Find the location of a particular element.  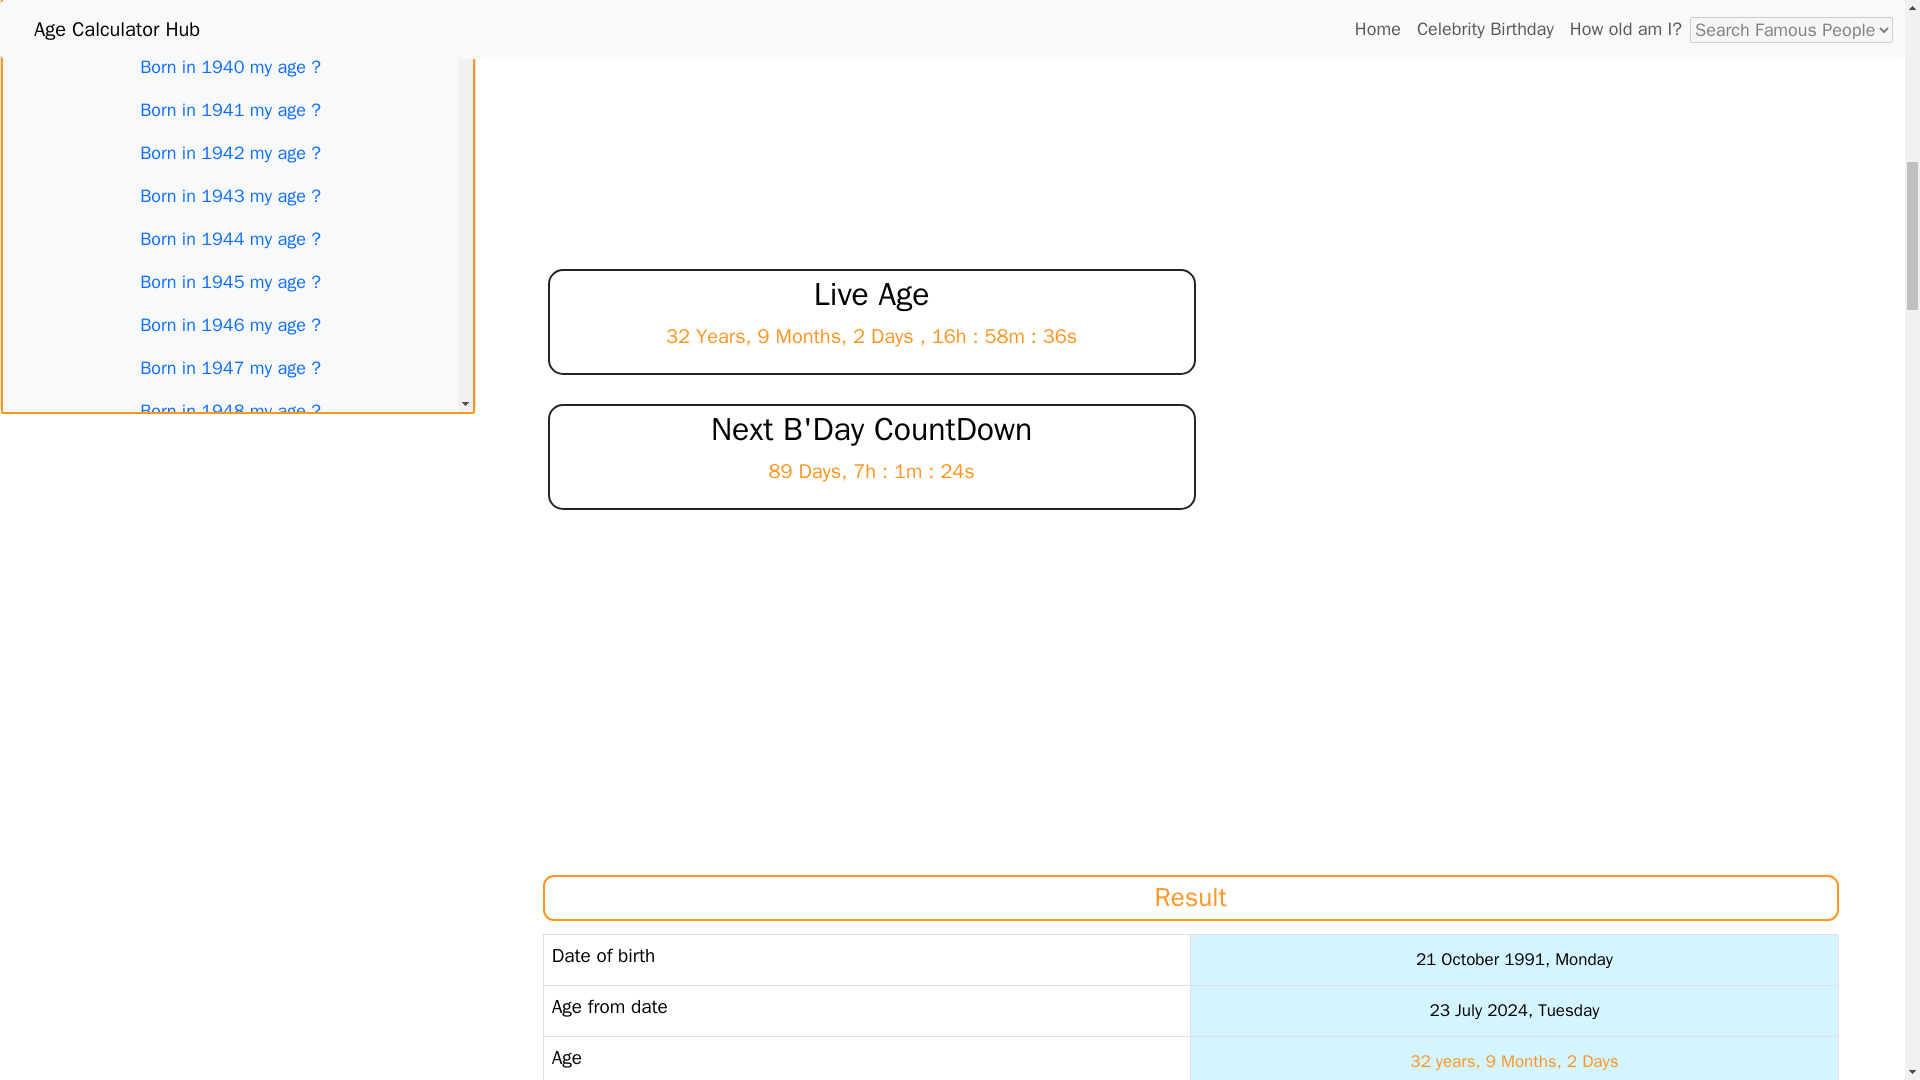

Born in 1955 my age ? is located at coordinates (230, 712).